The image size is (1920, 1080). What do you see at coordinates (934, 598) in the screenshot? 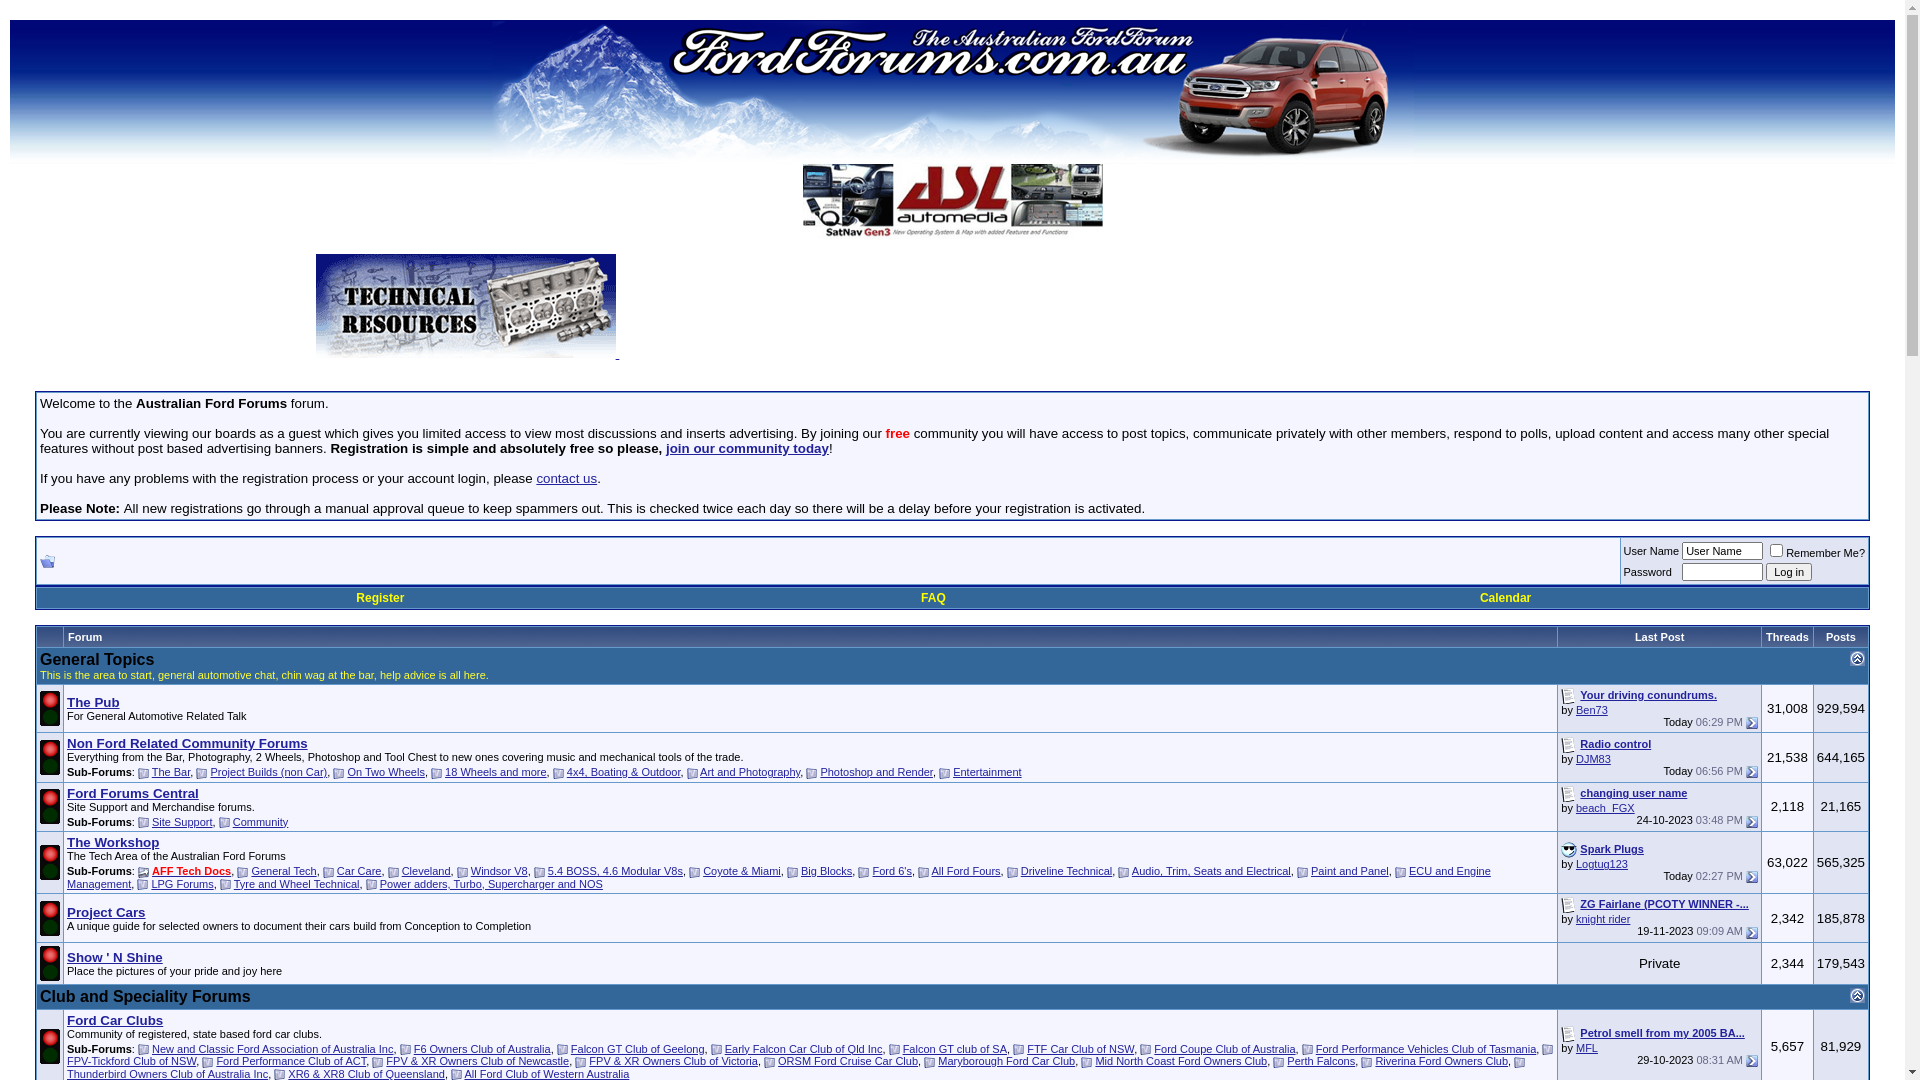
I see `FAQ` at bounding box center [934, 598].